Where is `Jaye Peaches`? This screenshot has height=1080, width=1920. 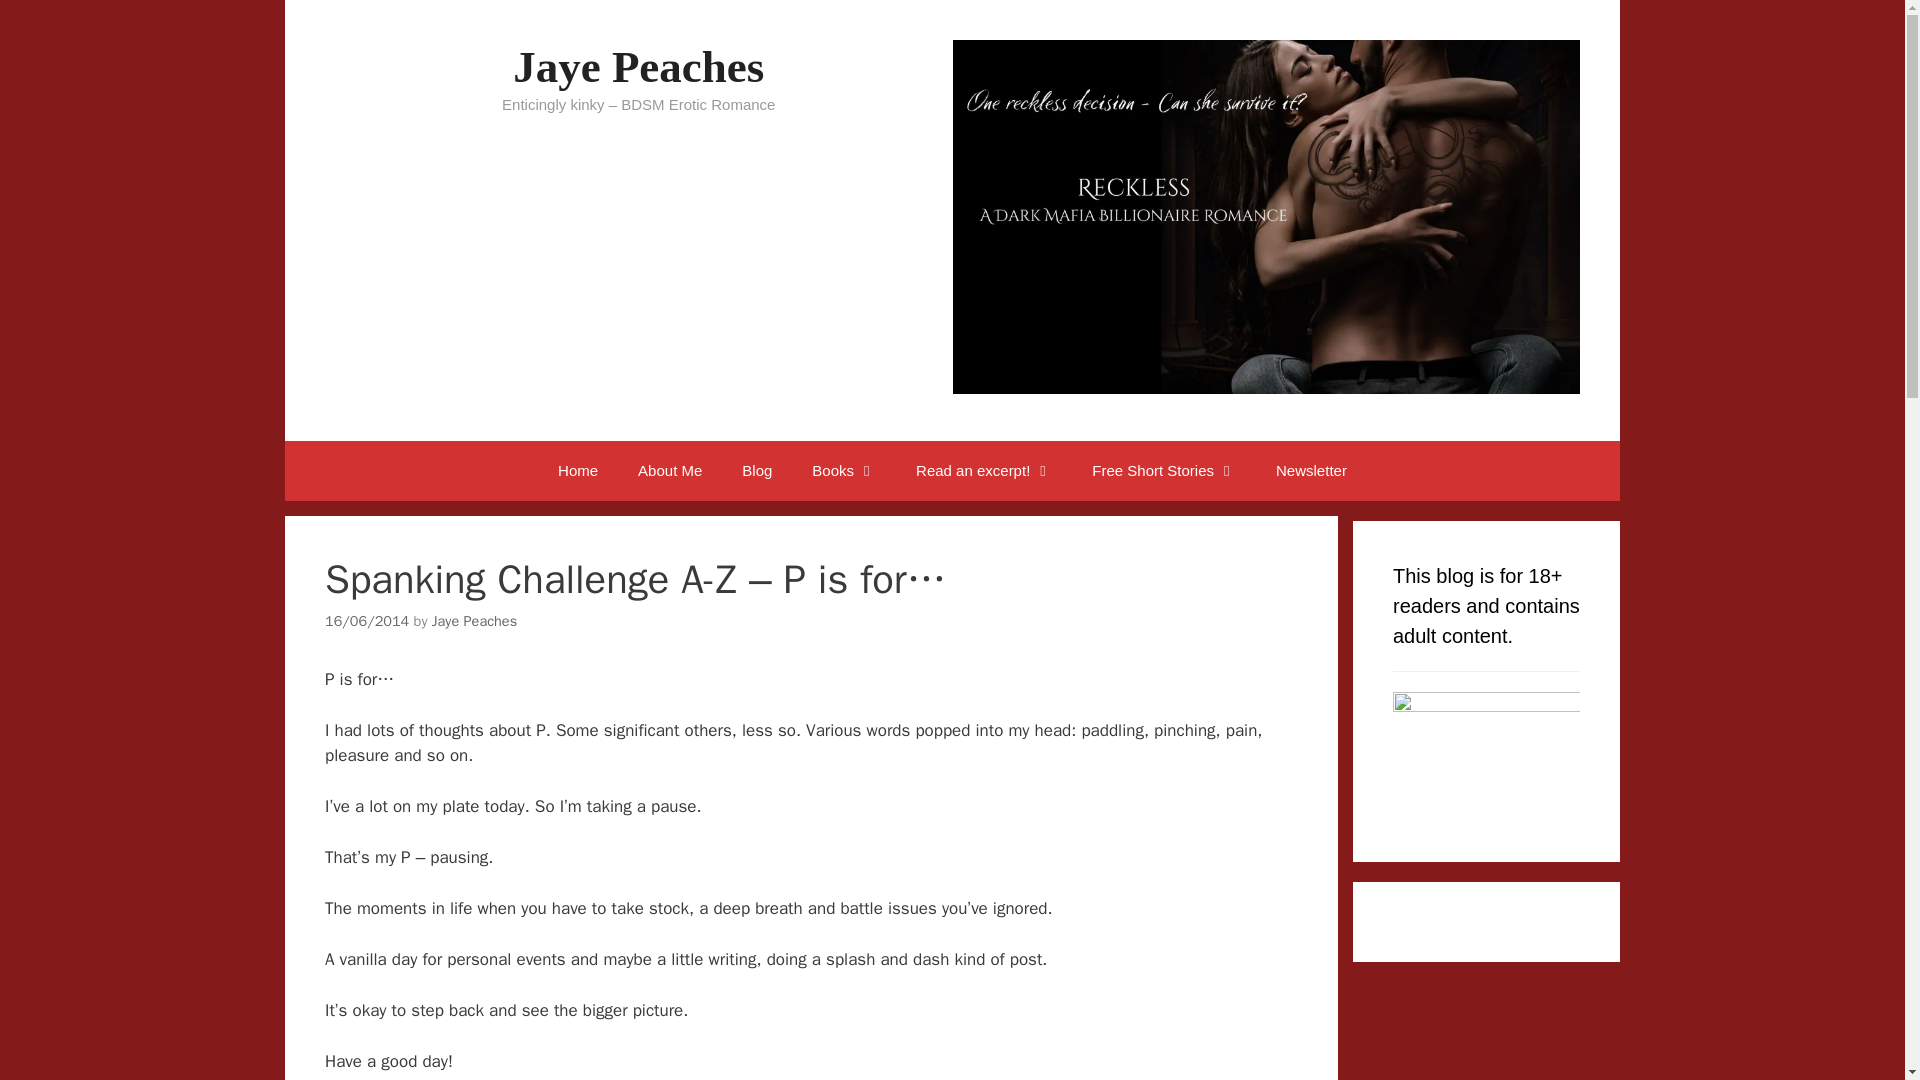 Jaye Peaches is located at coordinates (638, 66).